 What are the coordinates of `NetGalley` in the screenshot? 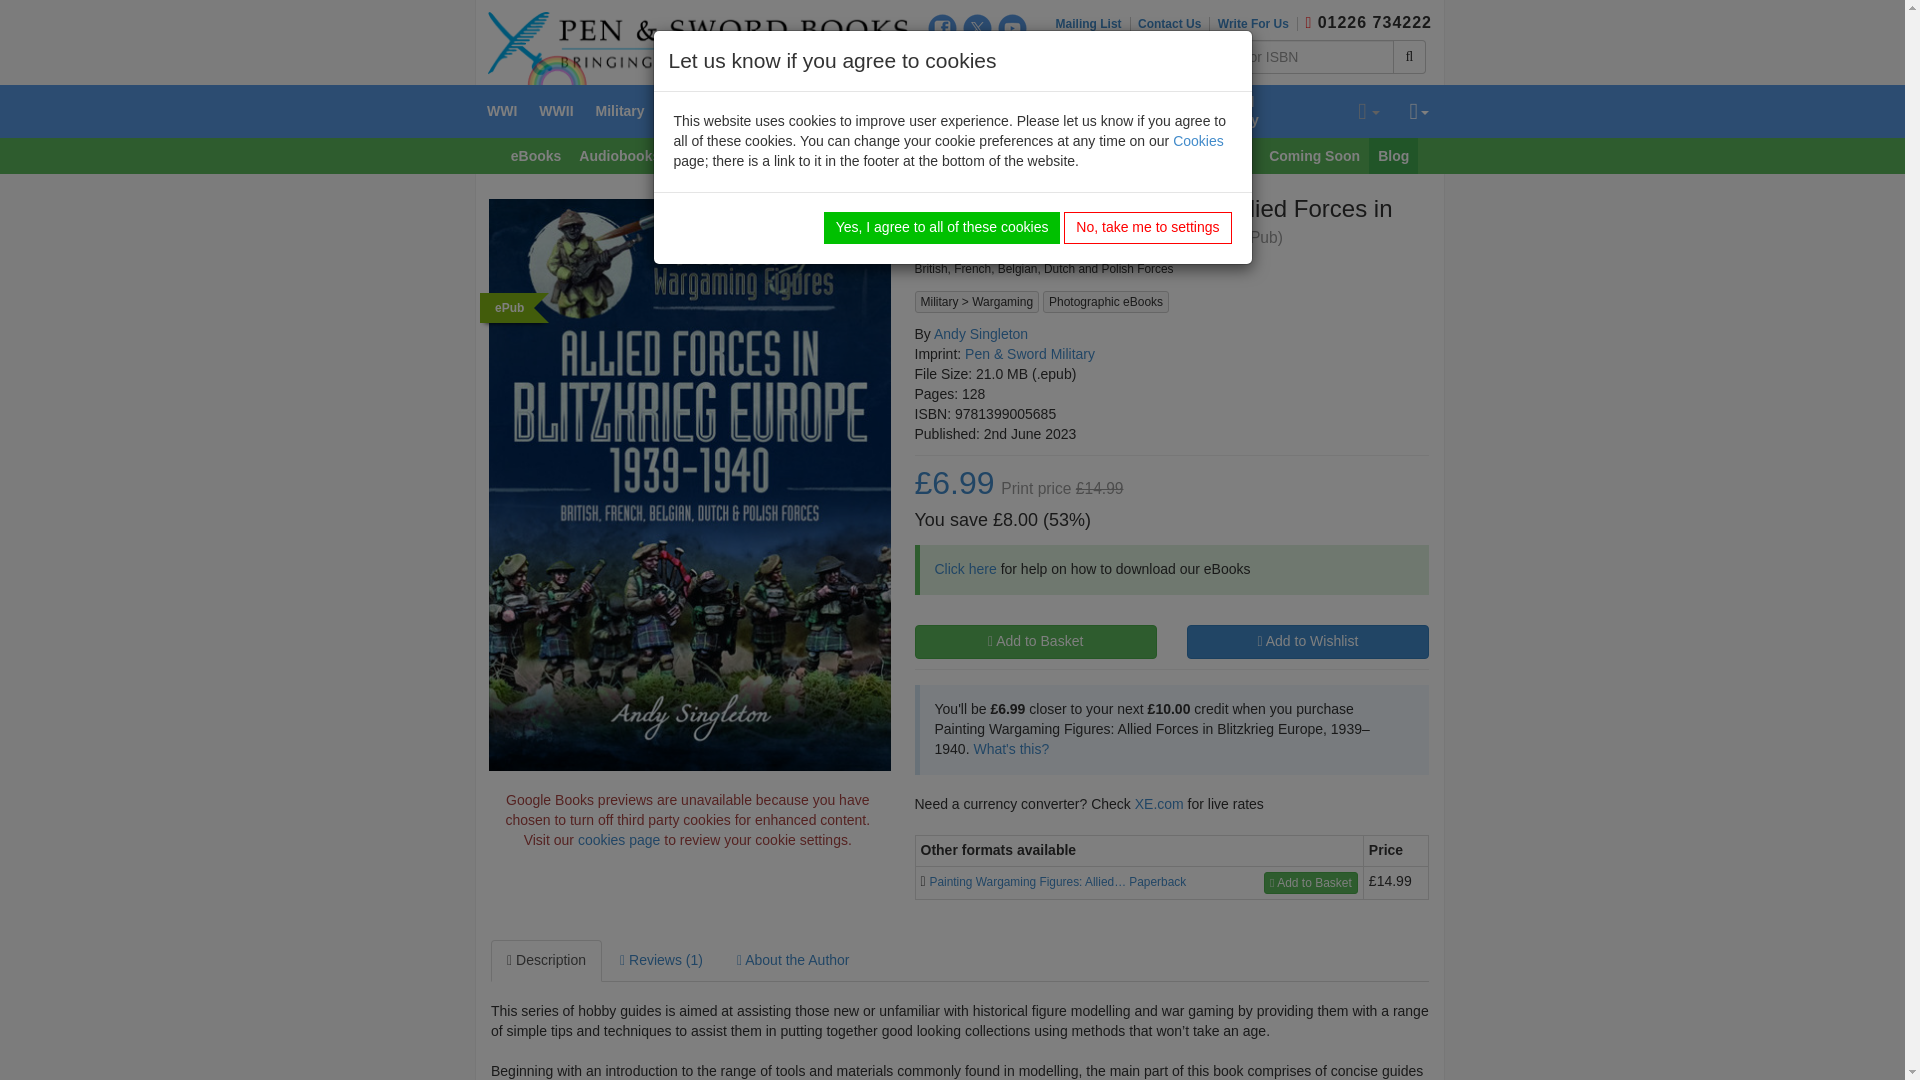 It's located at (1012, 60).